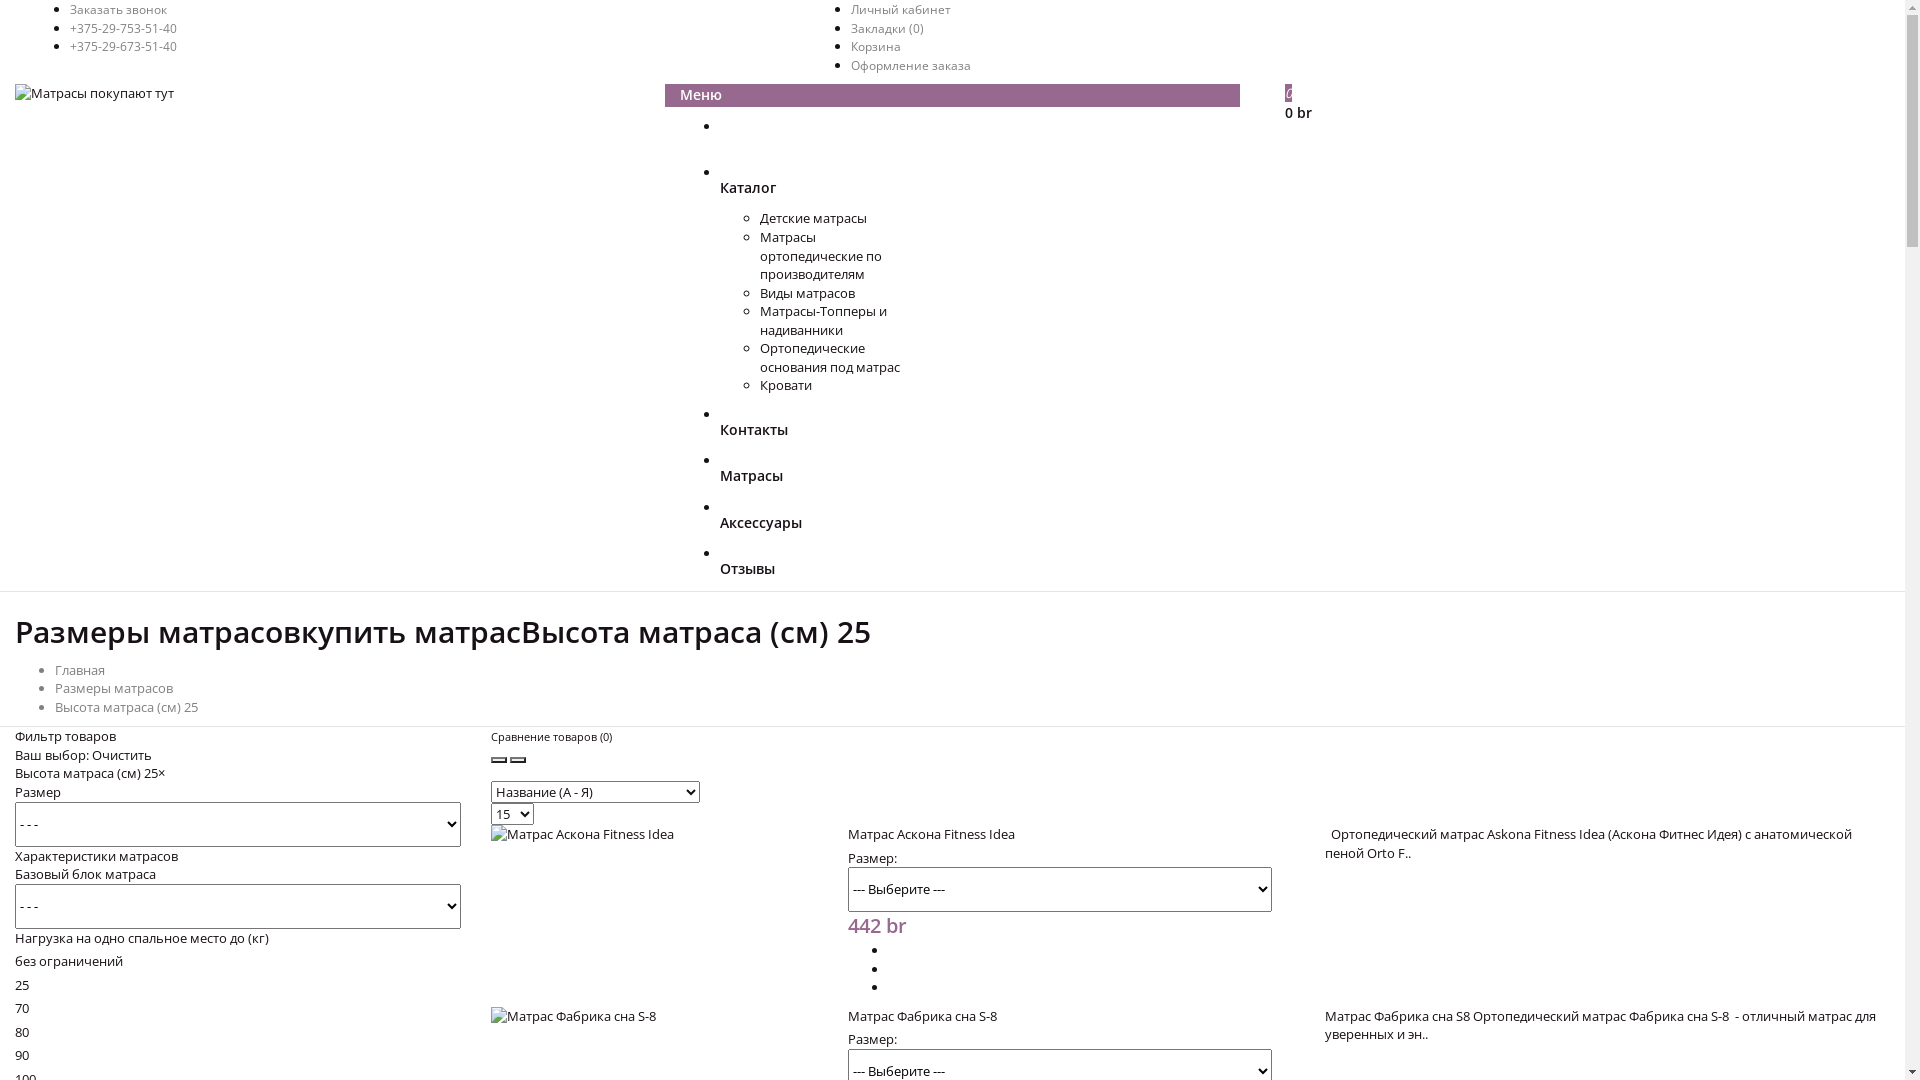  What do you see at coordinates (124, 46) in the screenshot?
I see `+375-29-673-51-40` at bounding box center [124, 46].